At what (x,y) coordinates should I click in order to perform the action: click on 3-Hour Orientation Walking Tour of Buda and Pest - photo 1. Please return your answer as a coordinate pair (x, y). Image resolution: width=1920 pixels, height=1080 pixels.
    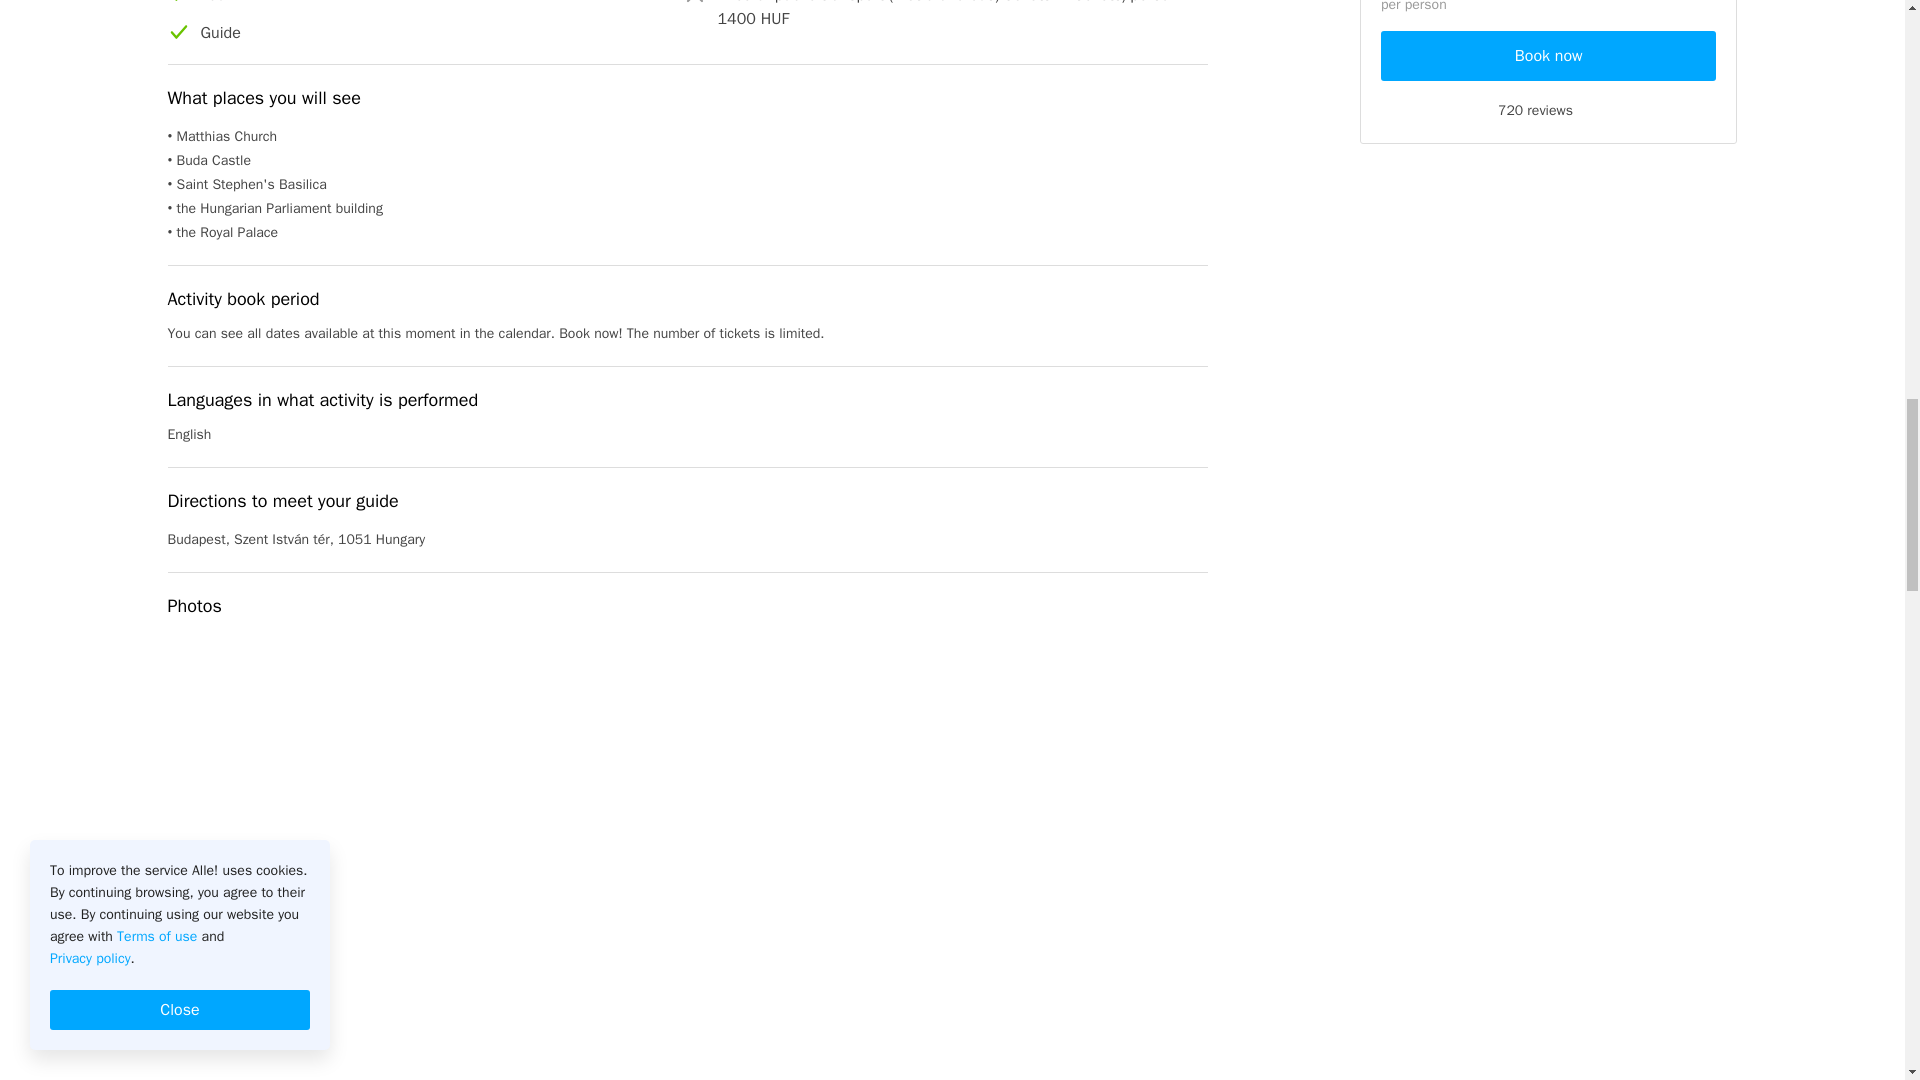
    Looking at the image, I should click on (334, 804).